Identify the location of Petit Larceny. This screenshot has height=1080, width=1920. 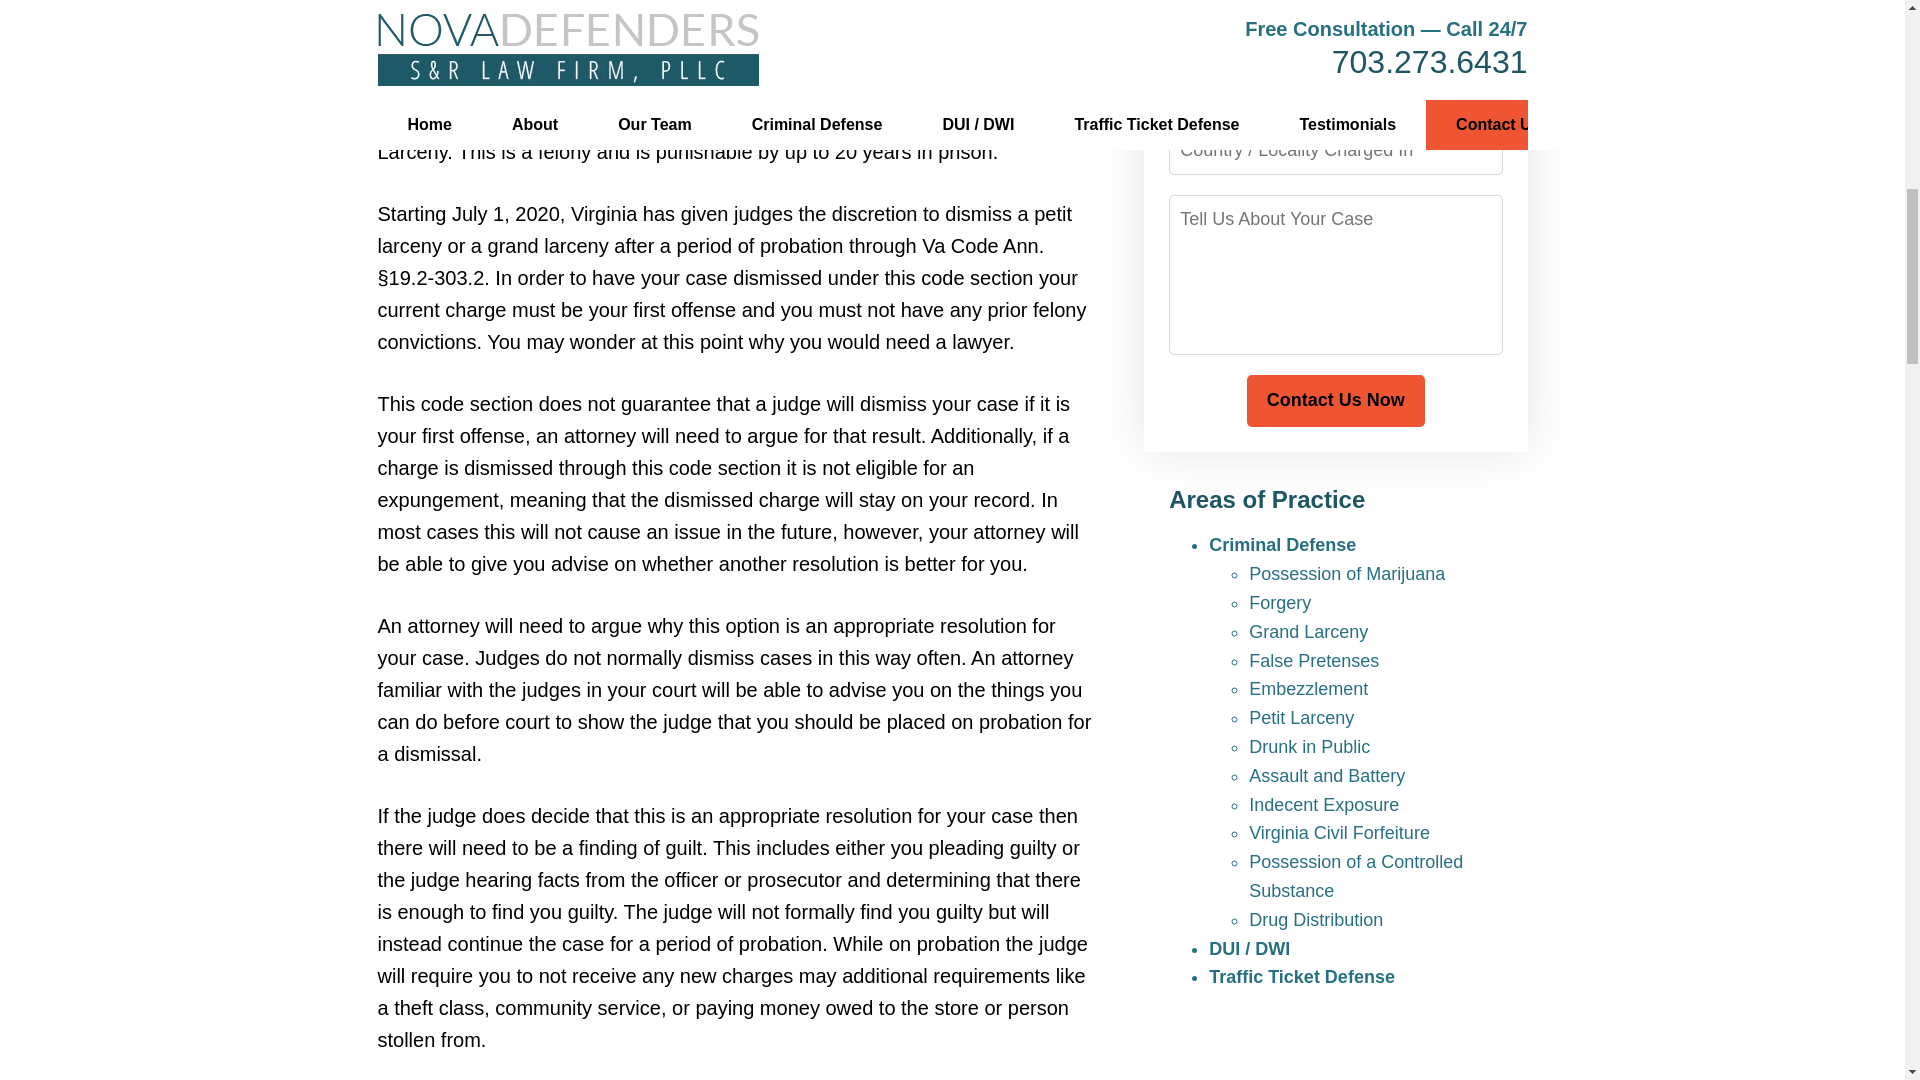
(1301, 718).